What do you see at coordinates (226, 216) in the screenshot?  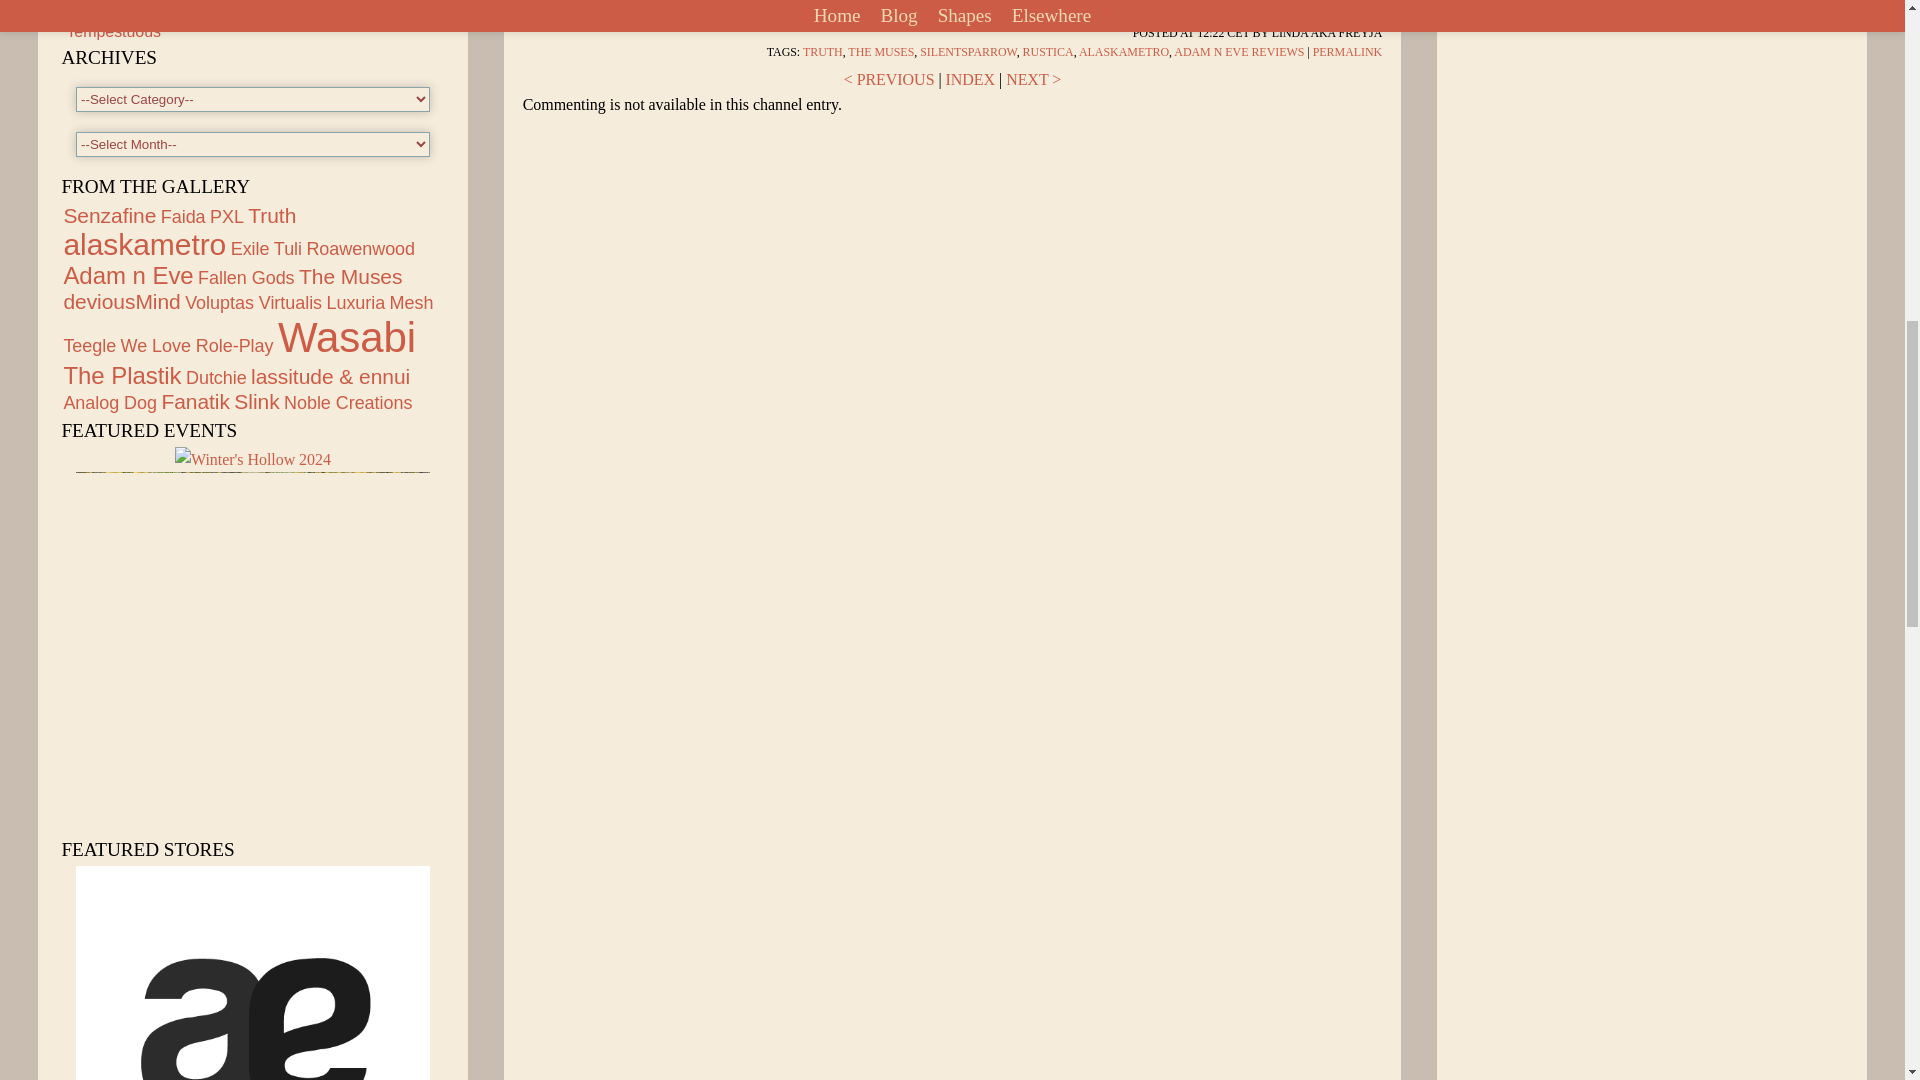 I see `PXL` at bounding box center [226, 216].